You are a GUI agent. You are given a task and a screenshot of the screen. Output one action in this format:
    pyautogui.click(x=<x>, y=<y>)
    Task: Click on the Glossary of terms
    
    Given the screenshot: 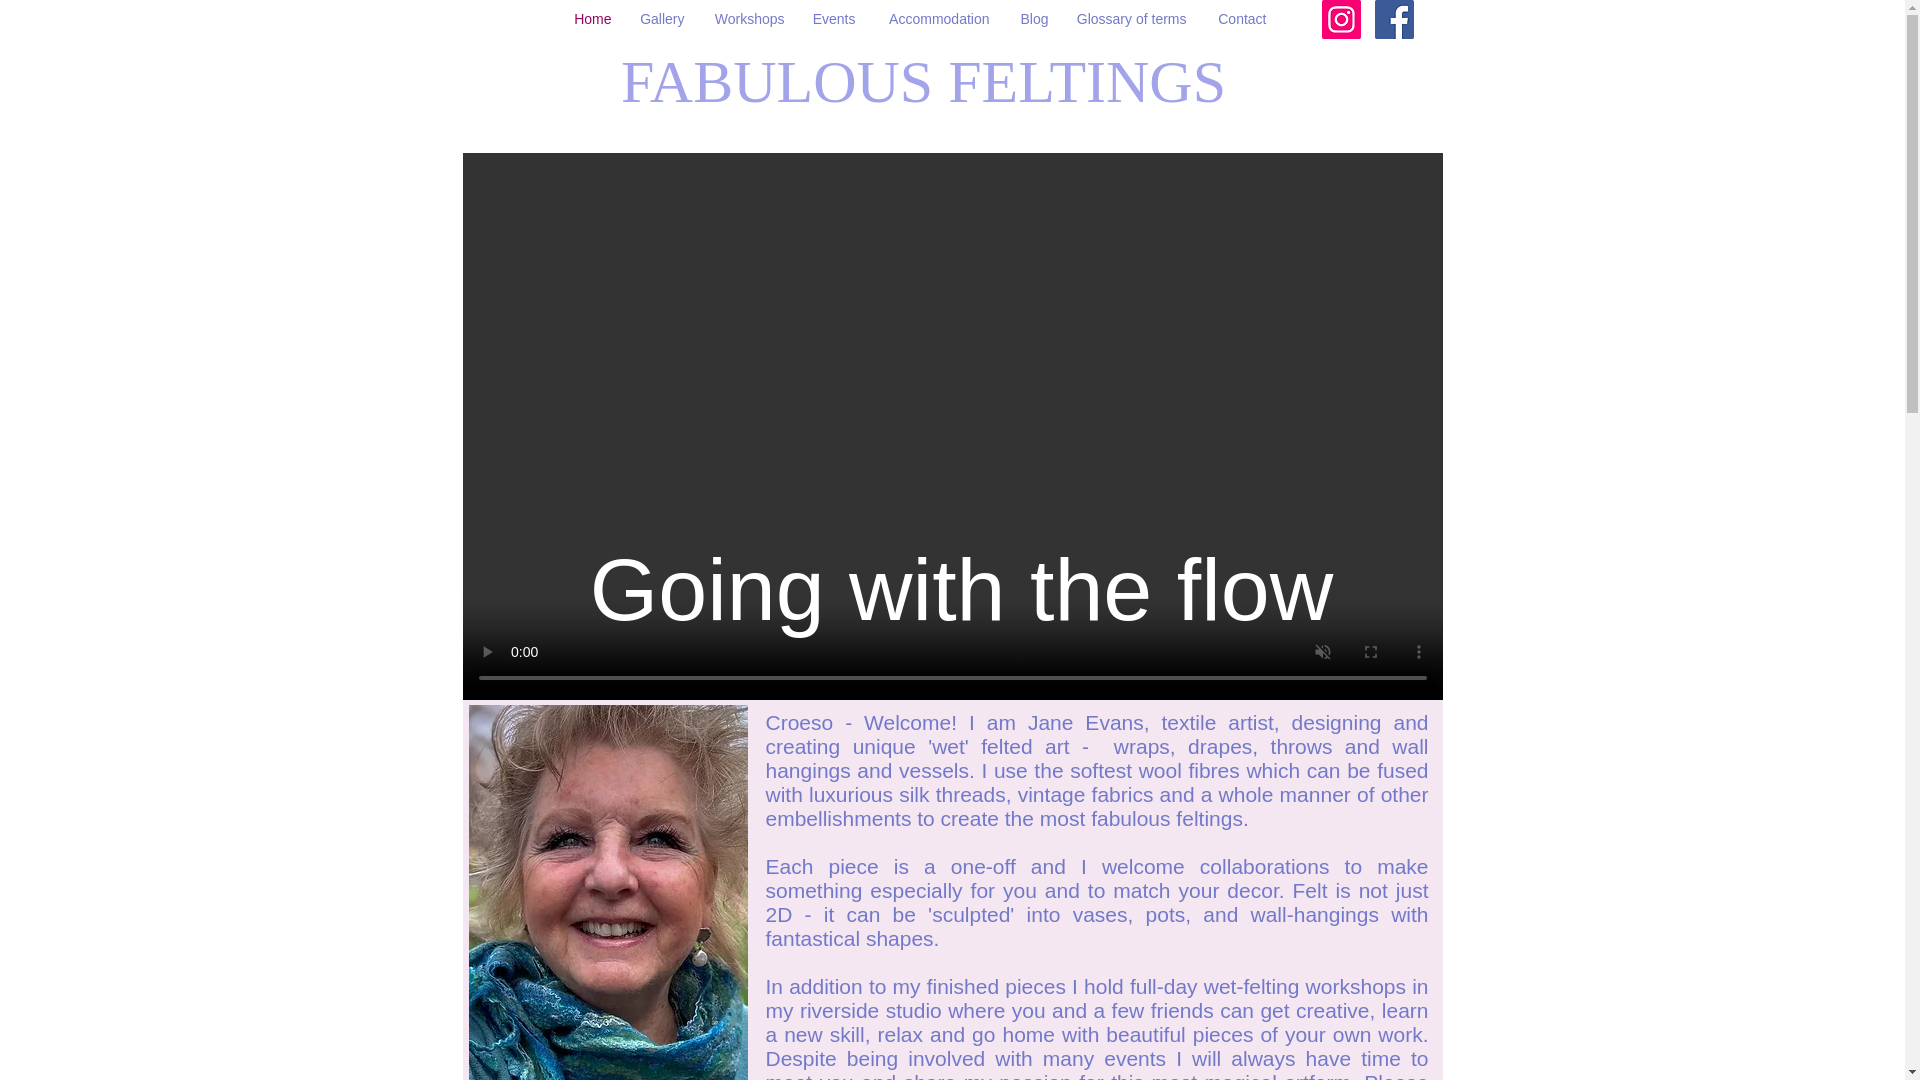 What is the action you would take?
    pyautogui.click(x=1132, y=18)
    